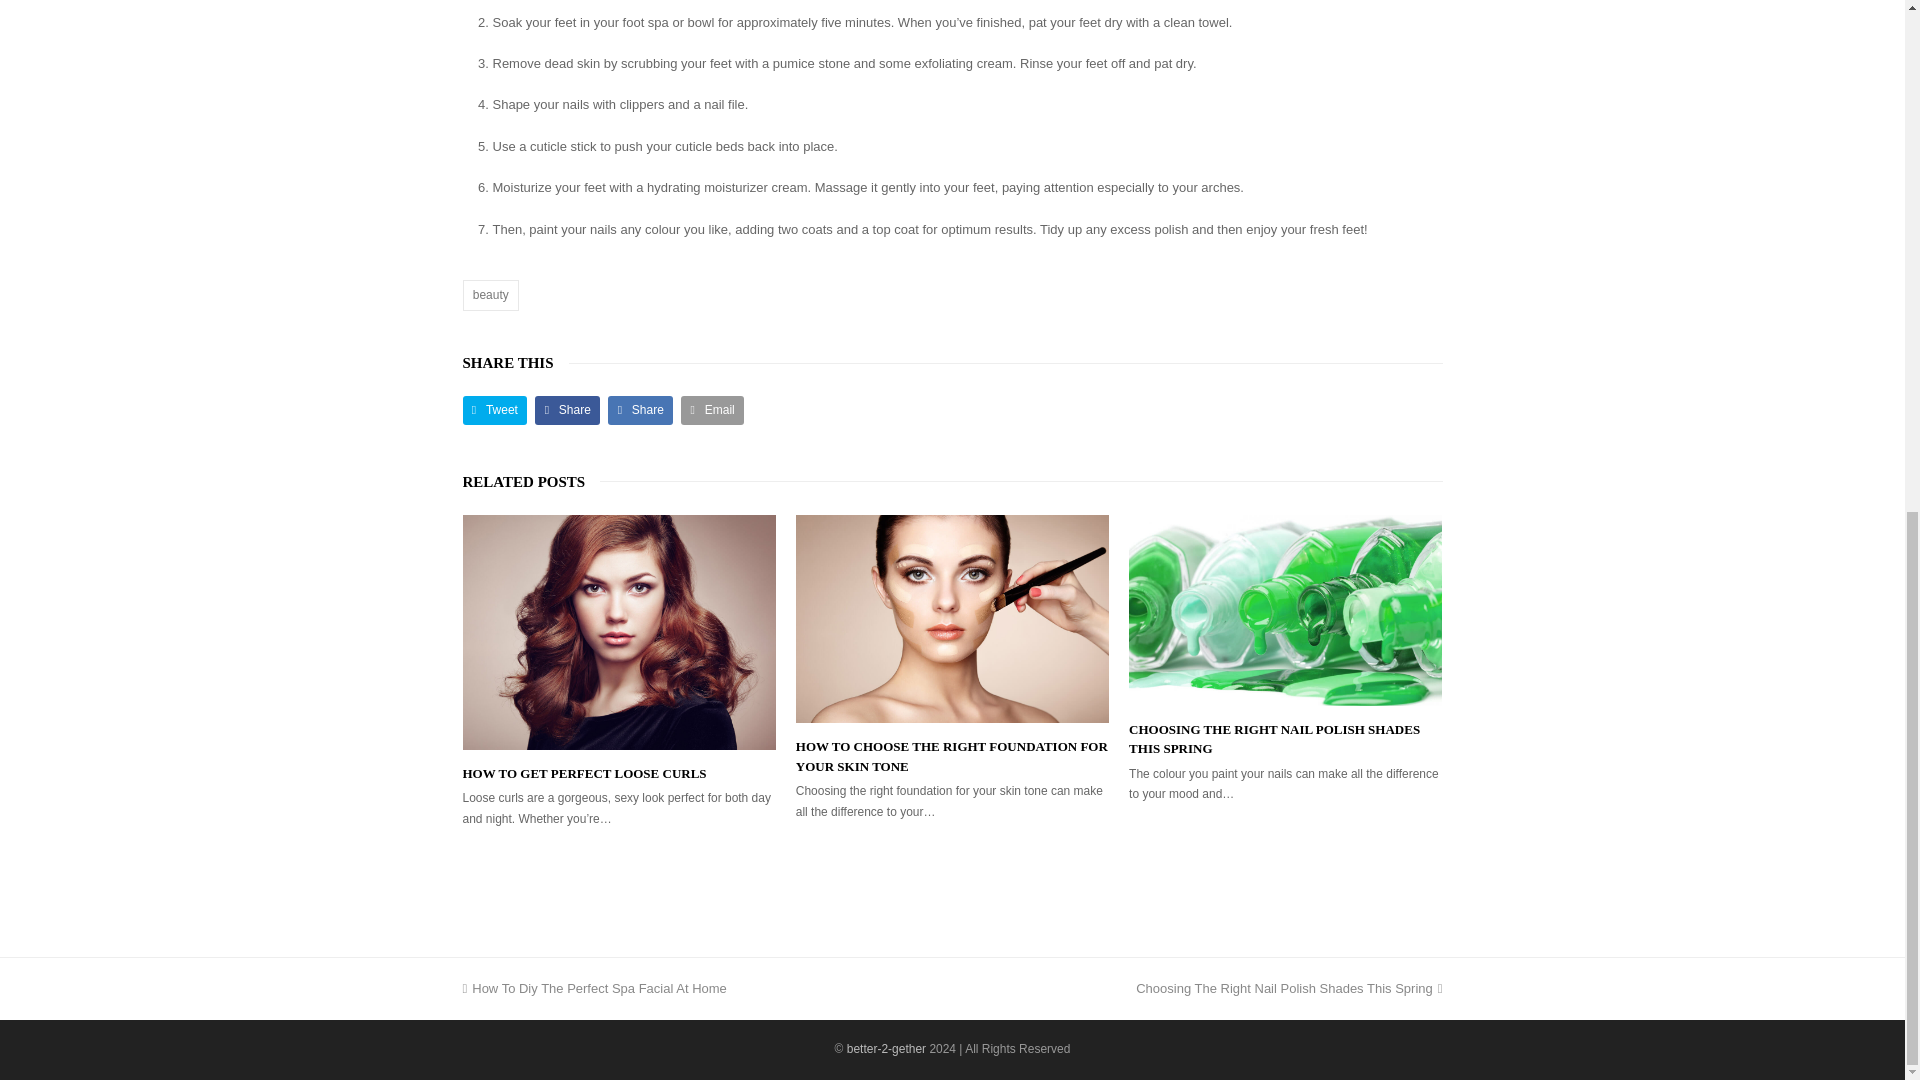 This screenshot has width=1920, height=1080. Describe the element at coordinates (594, 988) in the screenshot. I see `How To Get Perfect Loose Curls` at that location.